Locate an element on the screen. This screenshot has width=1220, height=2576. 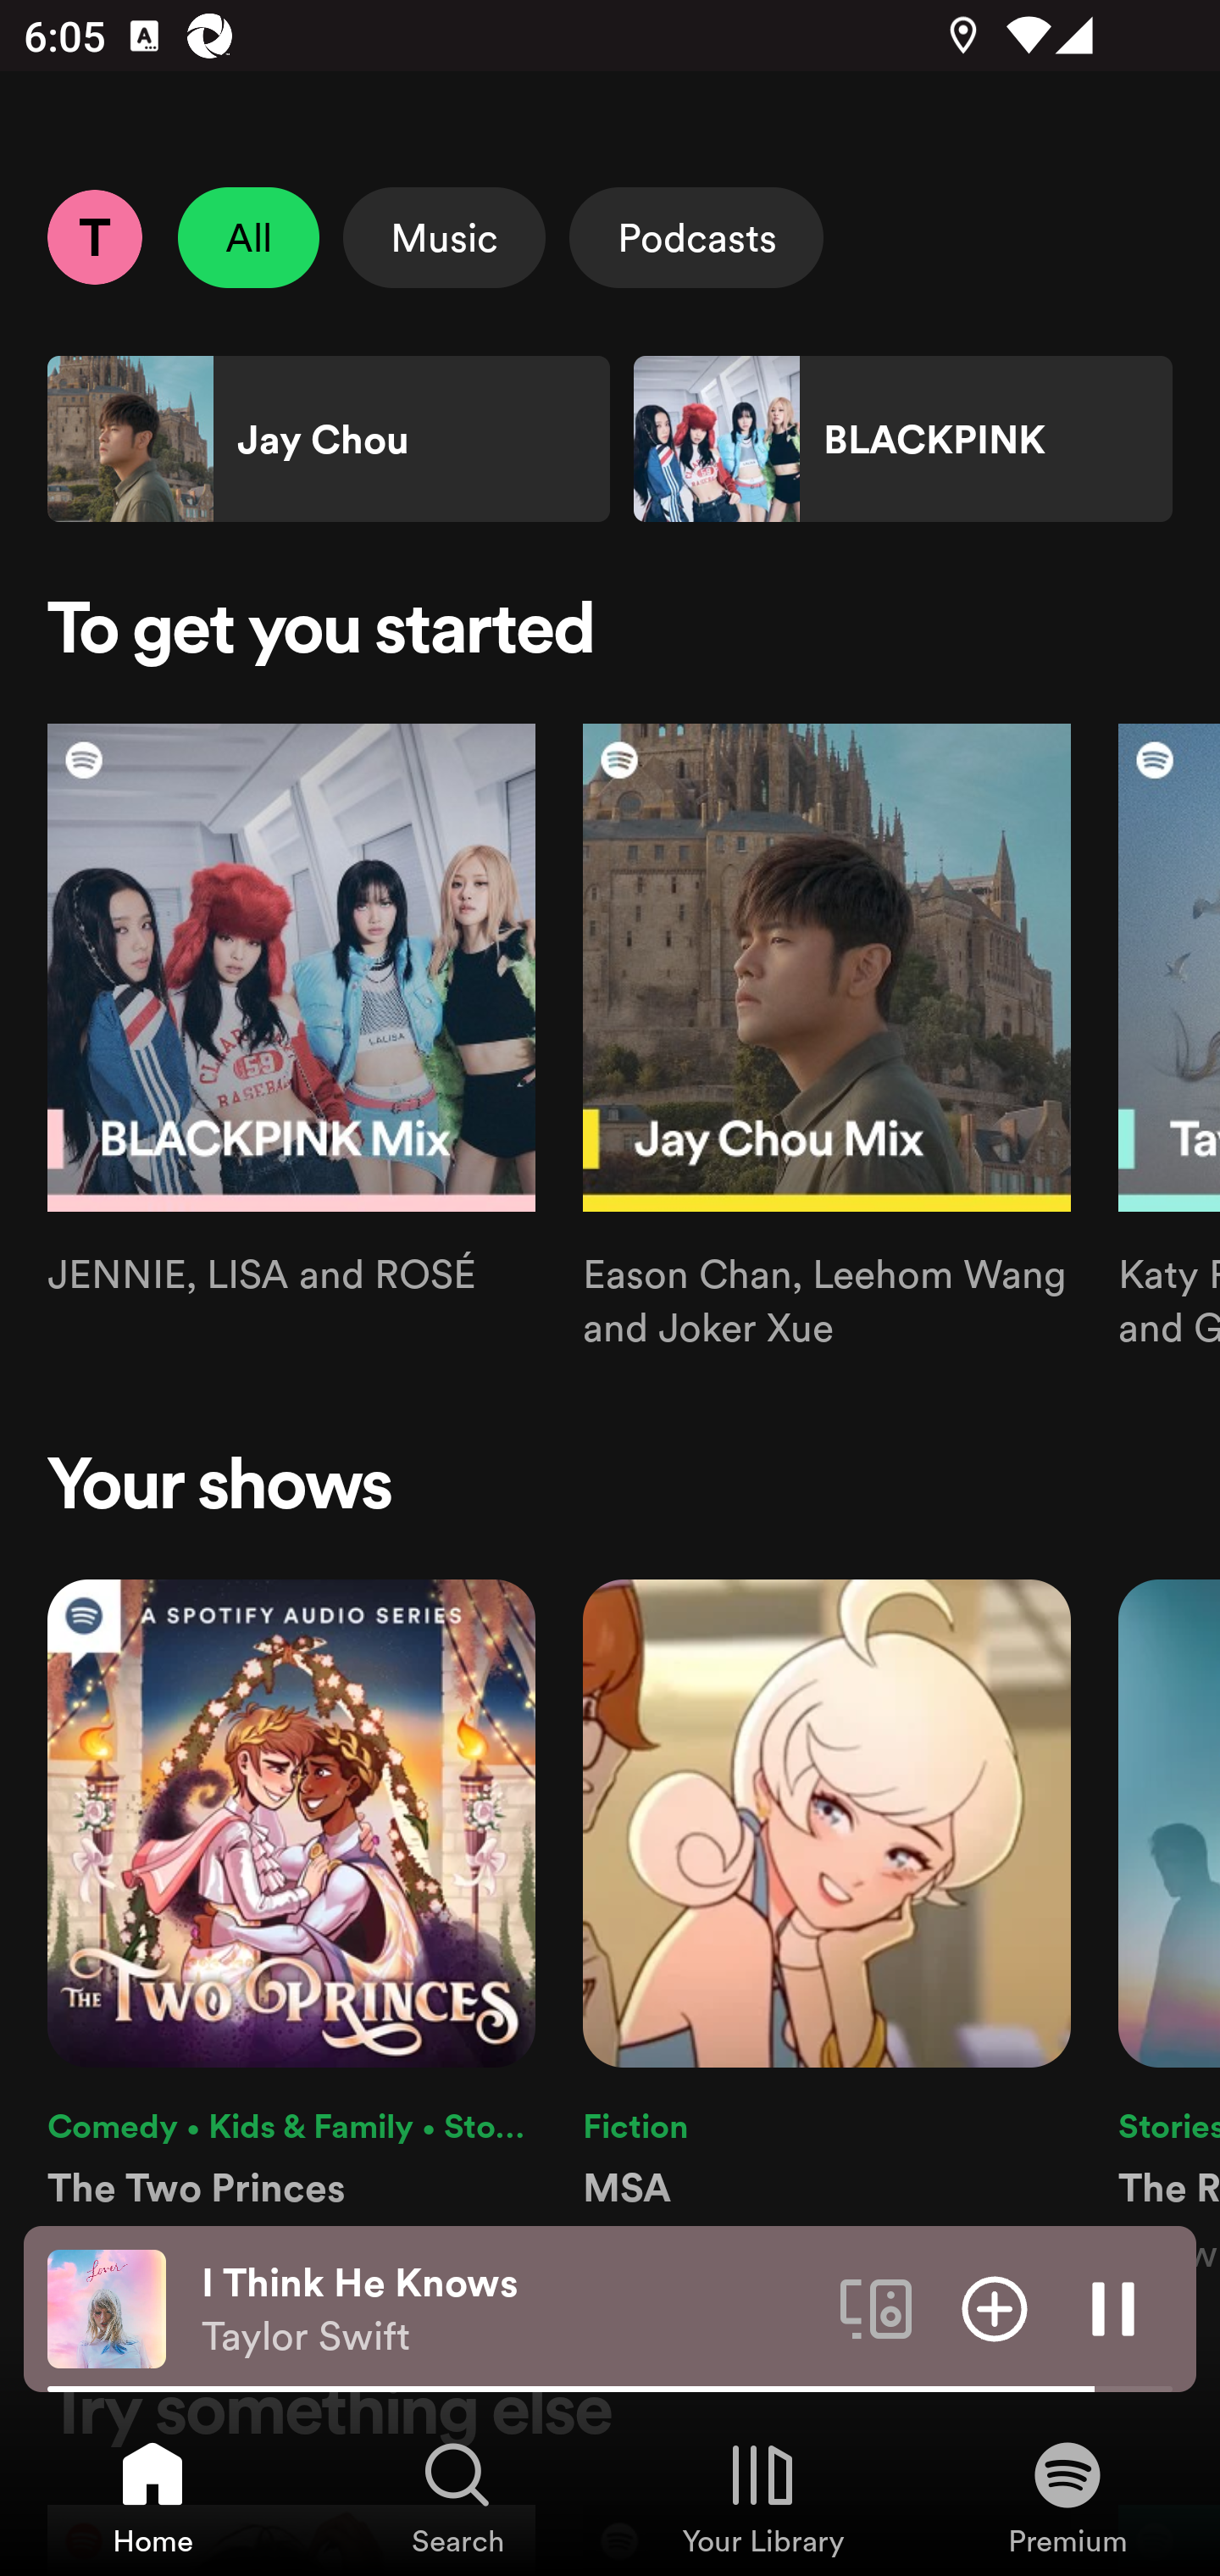
BLACKPINK Shortcut BLACKPINK is located at coordinates (902, 439).